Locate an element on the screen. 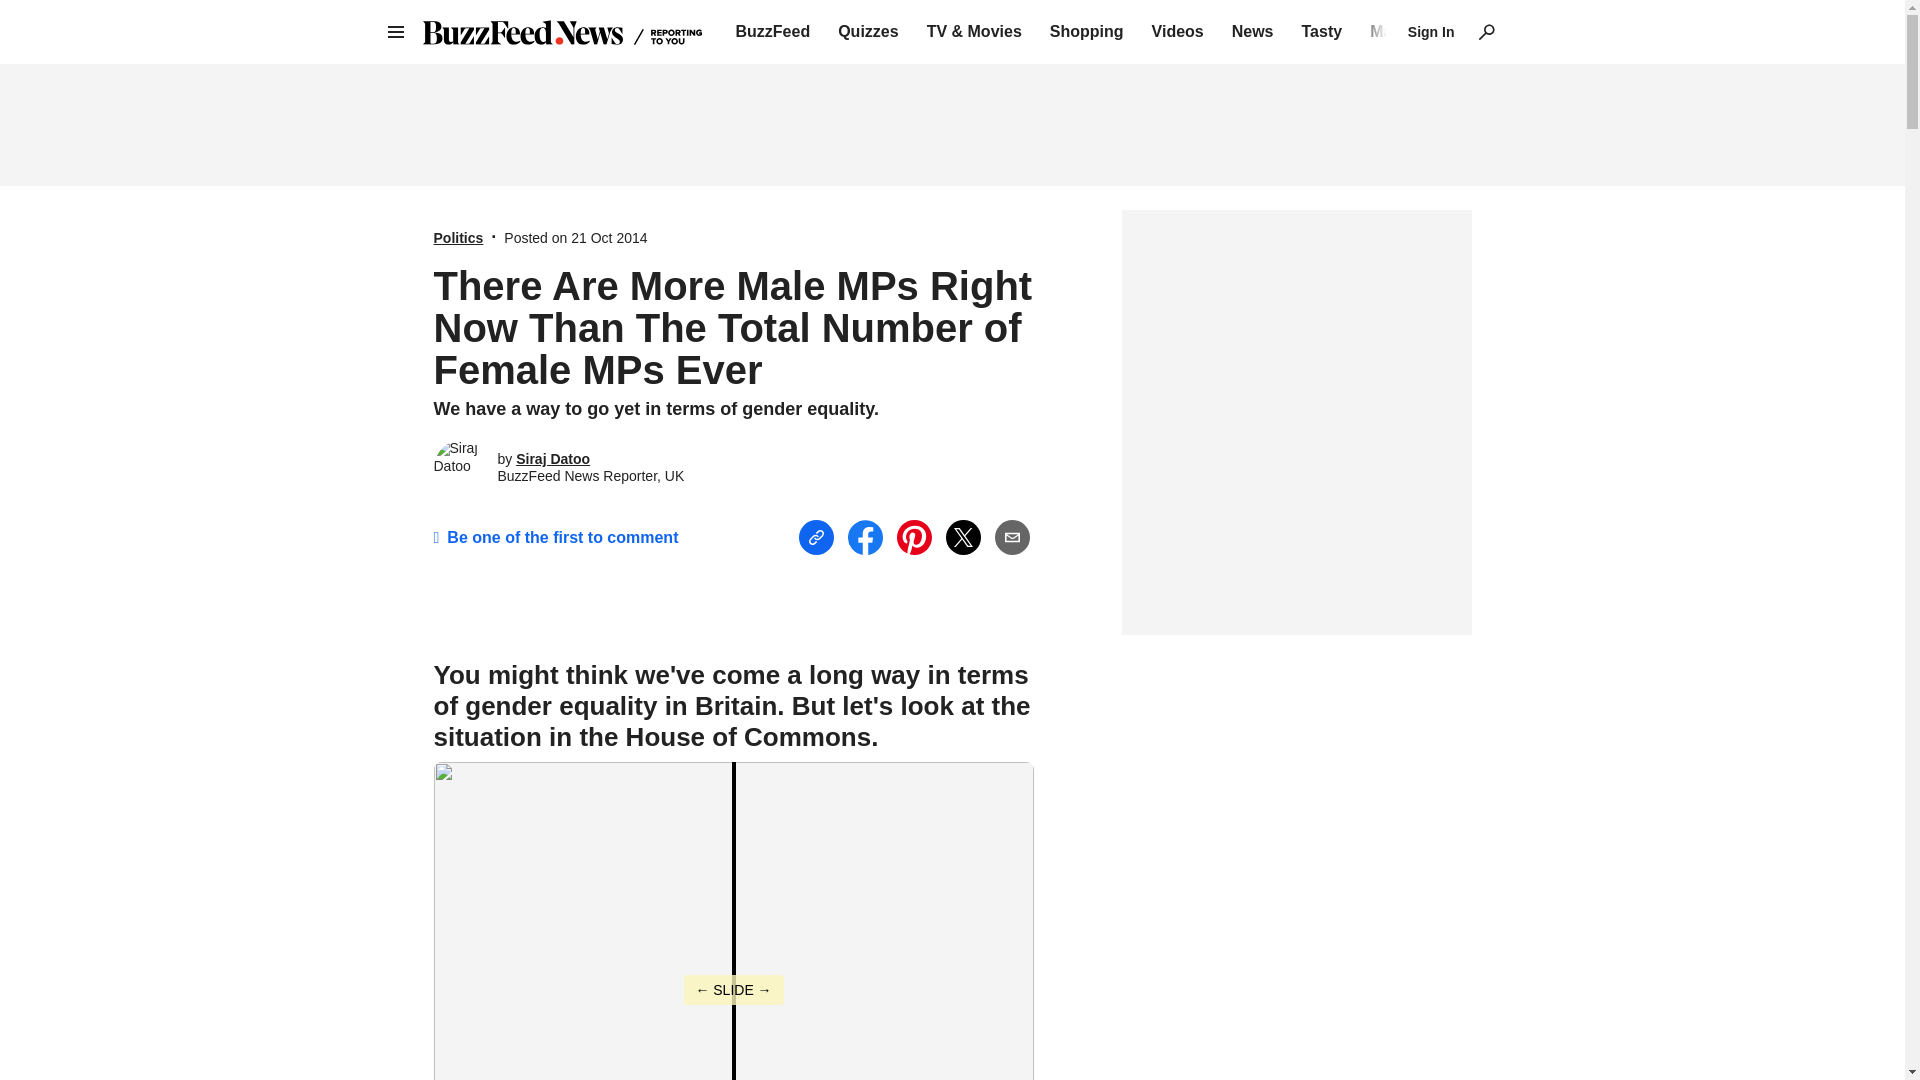 The width and height of the screenshot is (1920, 1080). News is located at coordinates (1253, 32).